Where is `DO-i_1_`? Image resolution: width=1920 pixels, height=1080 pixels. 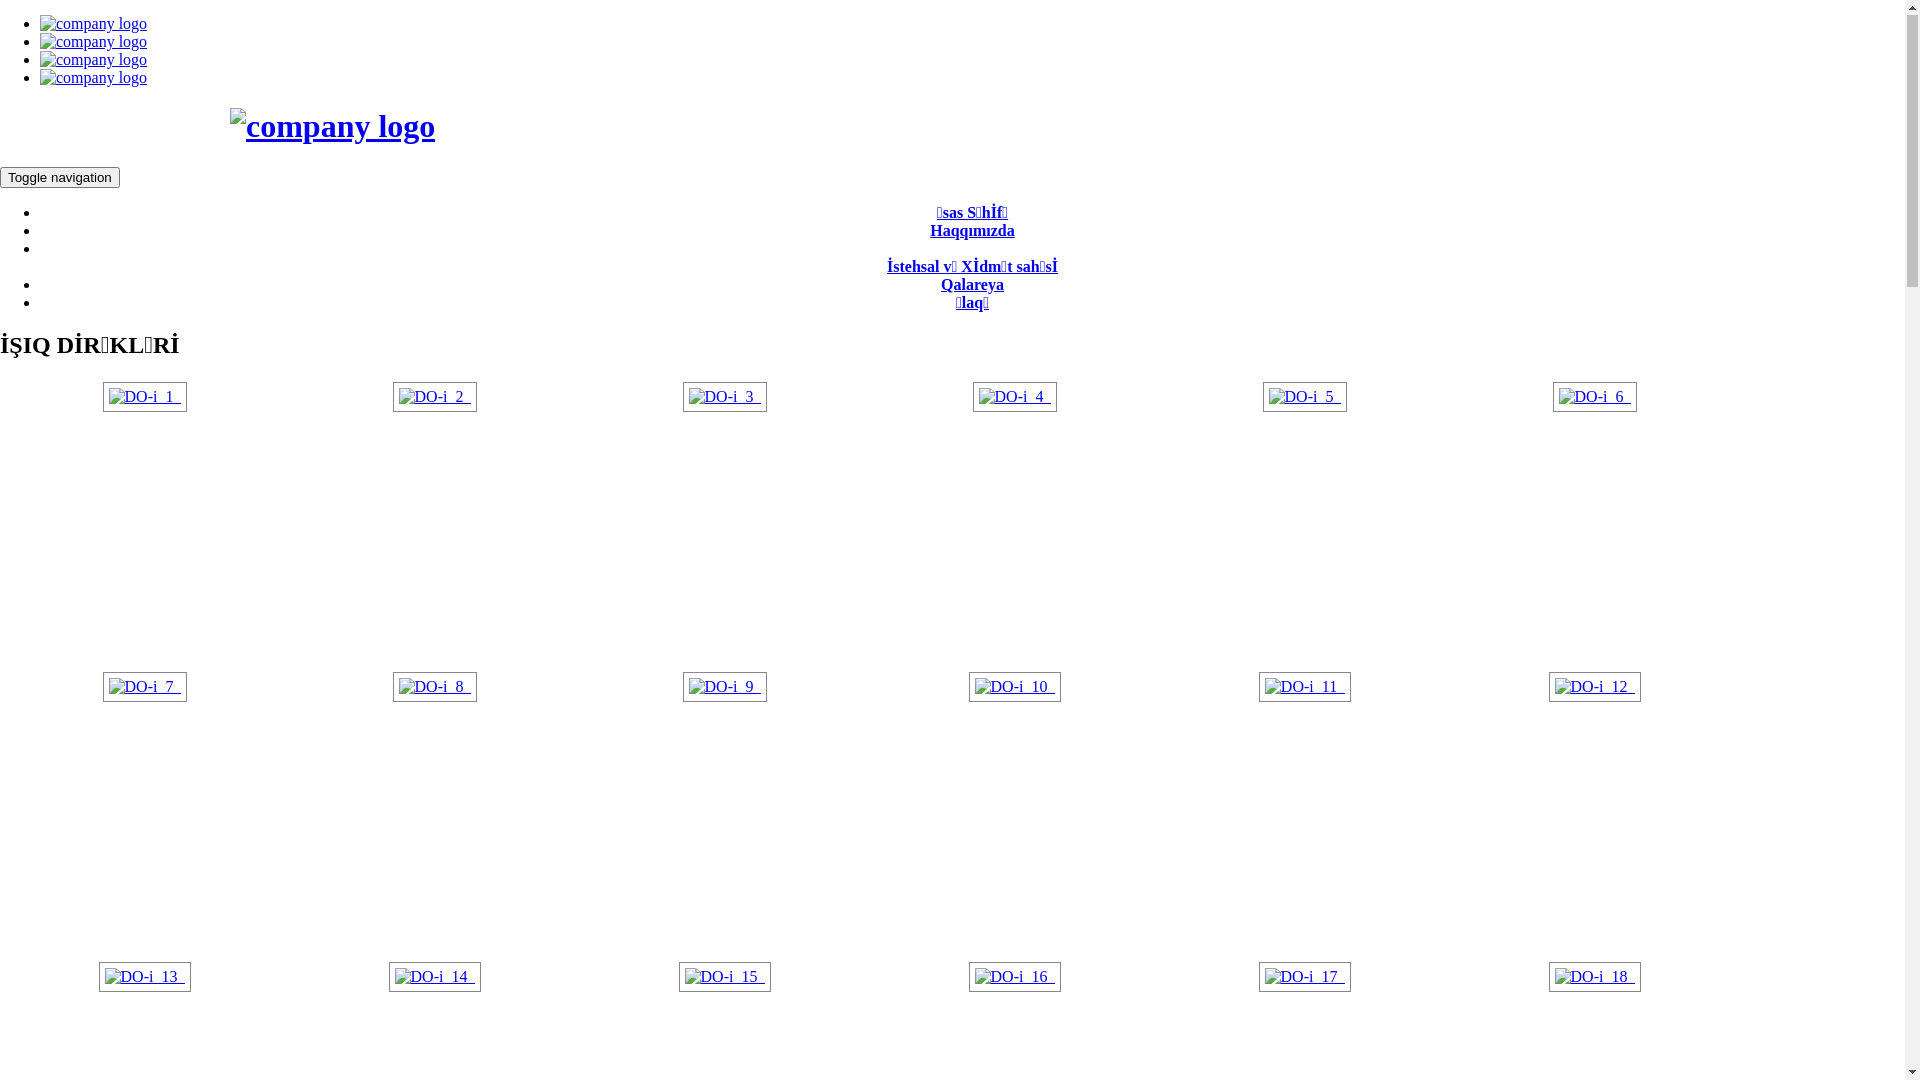
DO-i_1_ is located at coordinates (146, 398).